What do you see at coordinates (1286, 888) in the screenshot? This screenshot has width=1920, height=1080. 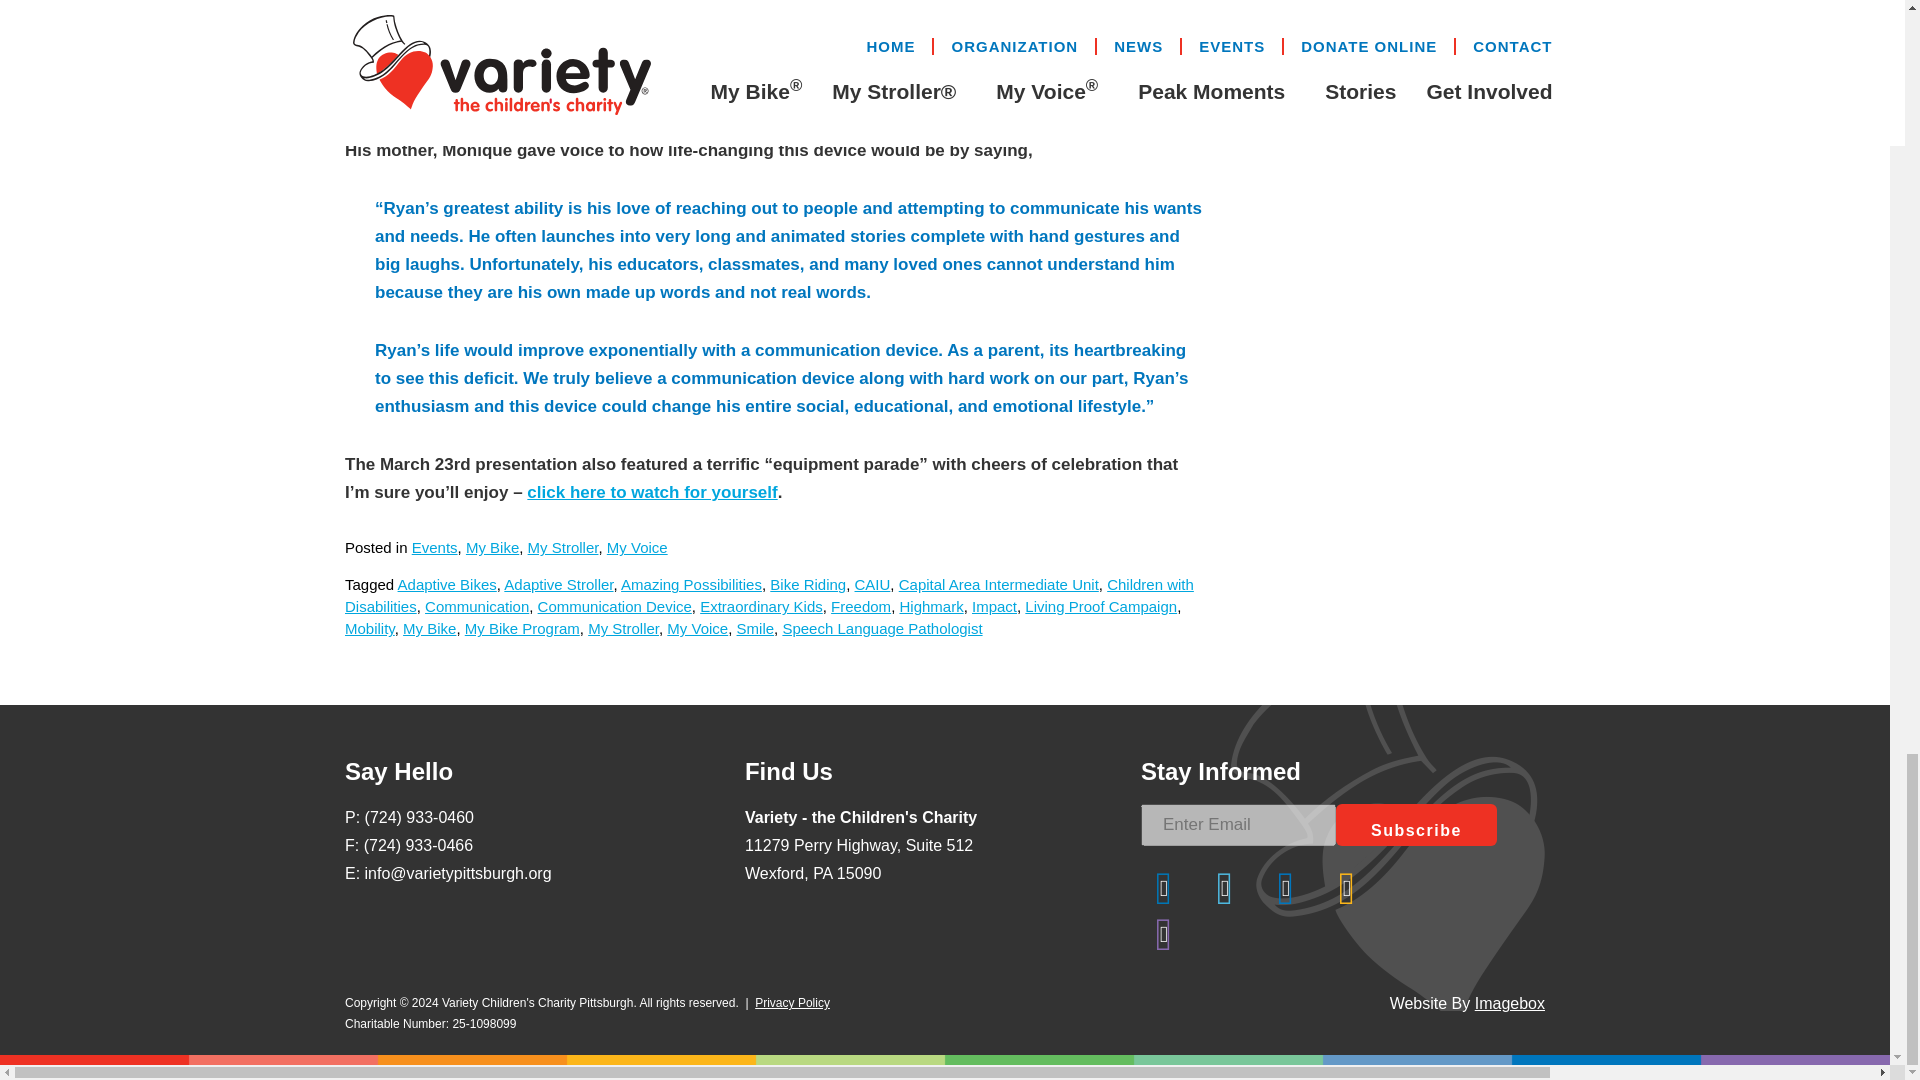 I see `LinkedIn` at bounding box center [1286, 888].